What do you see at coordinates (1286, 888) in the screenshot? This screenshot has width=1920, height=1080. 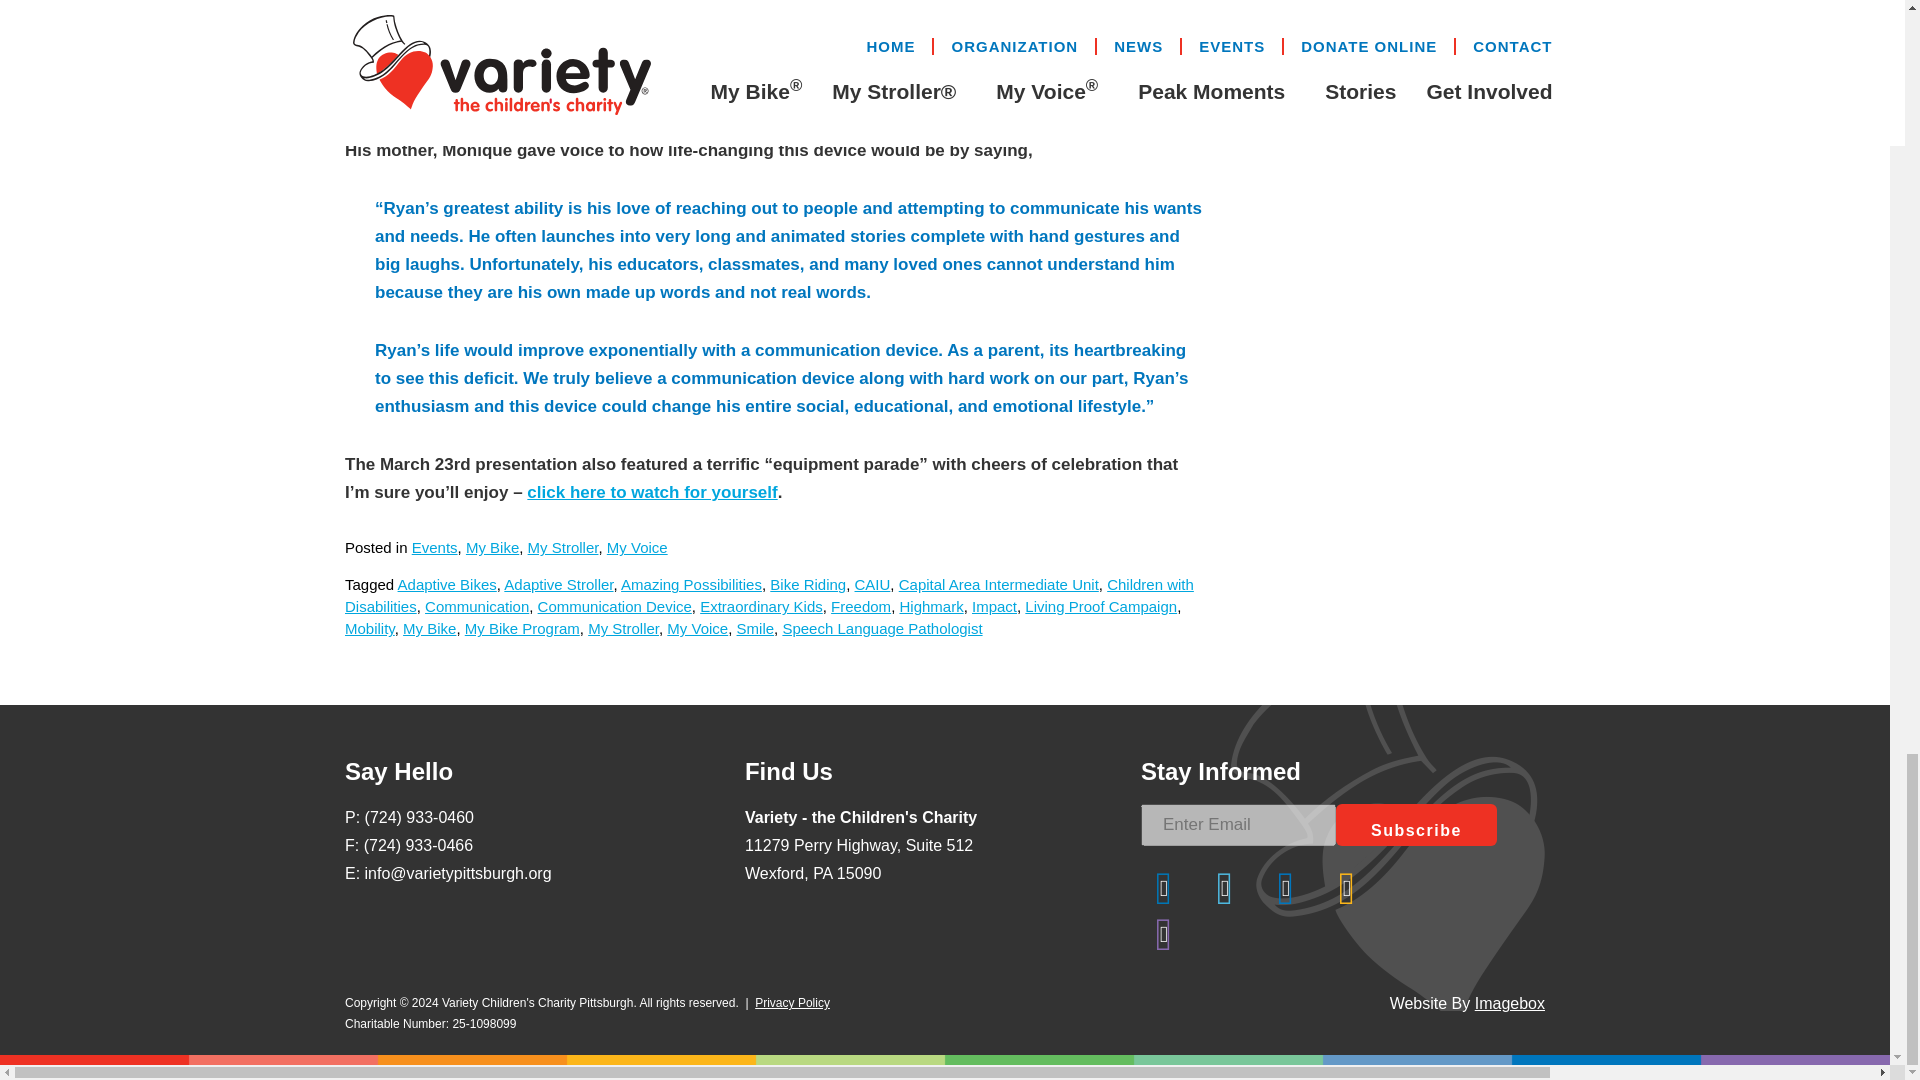 I see `LinkedIn` at bounding box center [1286, 888].